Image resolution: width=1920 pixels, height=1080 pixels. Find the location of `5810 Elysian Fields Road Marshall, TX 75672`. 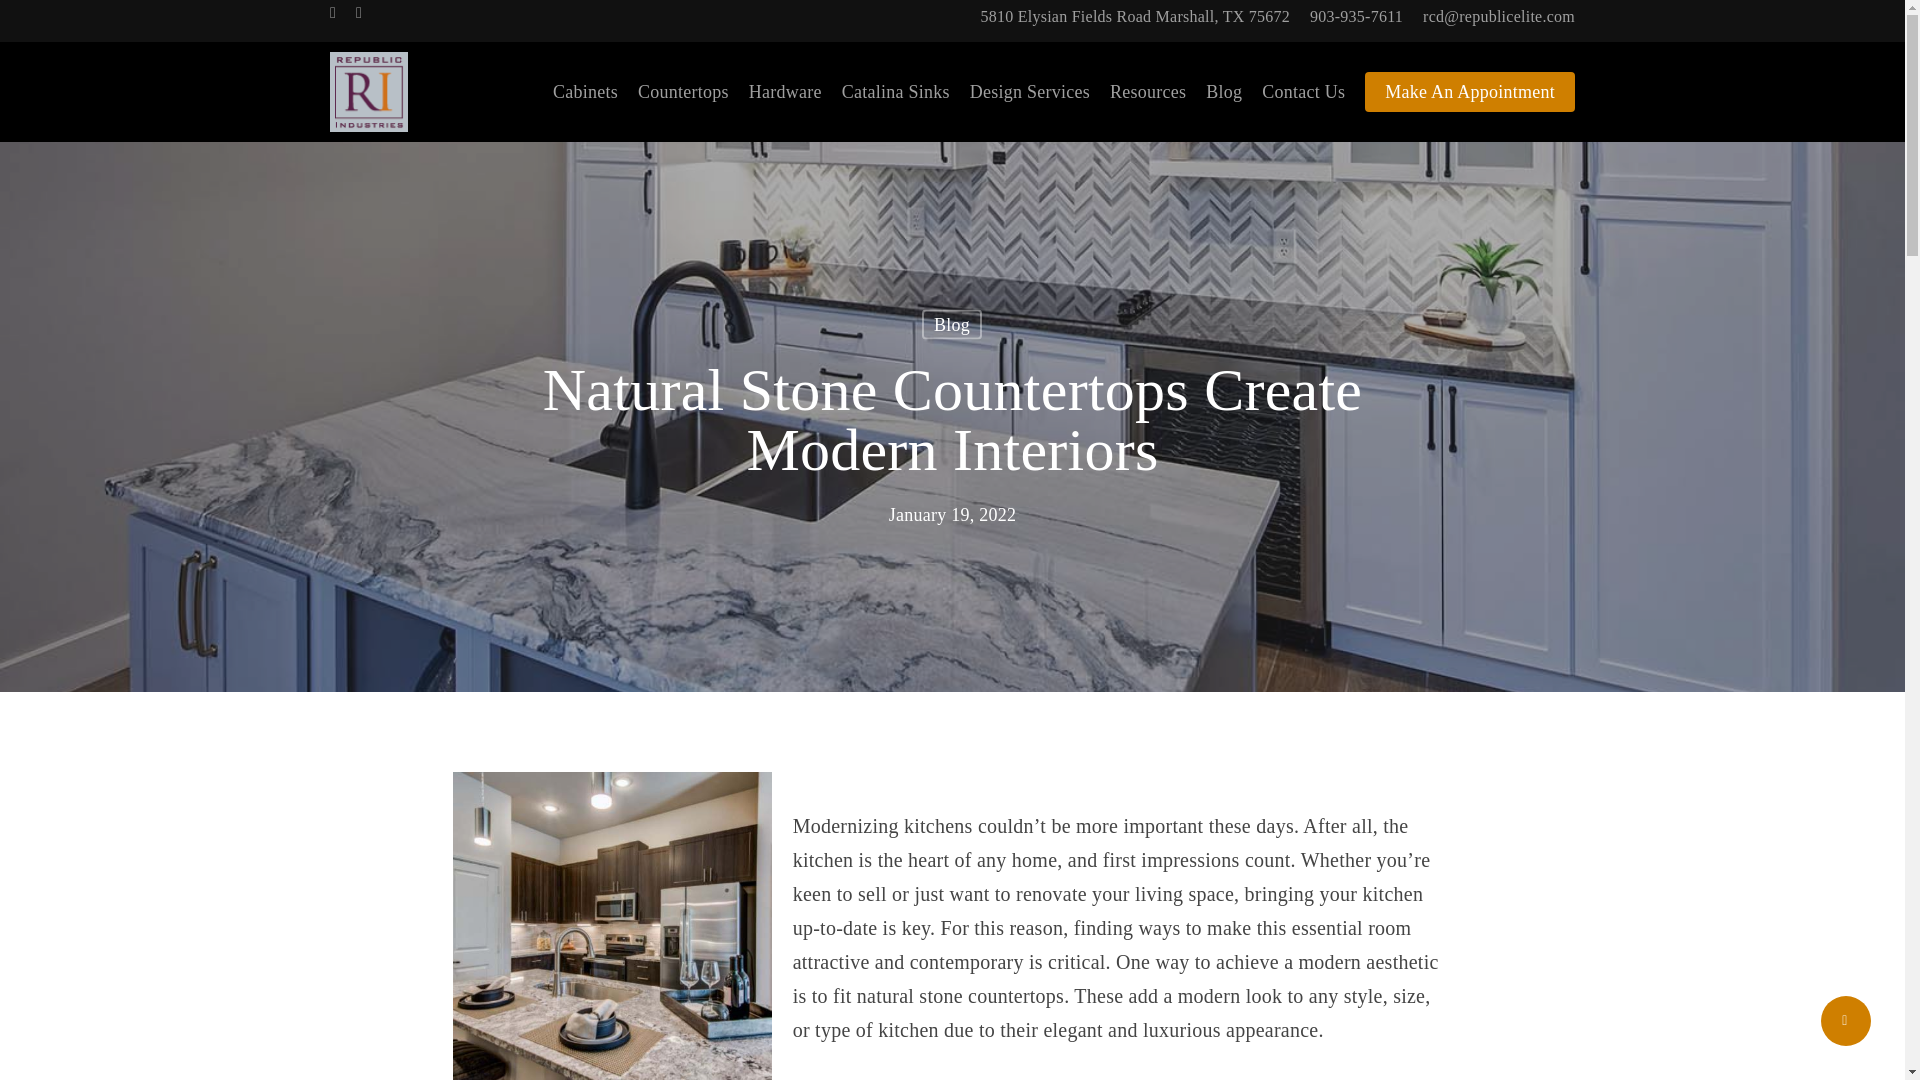

5810 Elysian Fields Road Marshall, TX 75672 is located at coordinates (1134, 16).